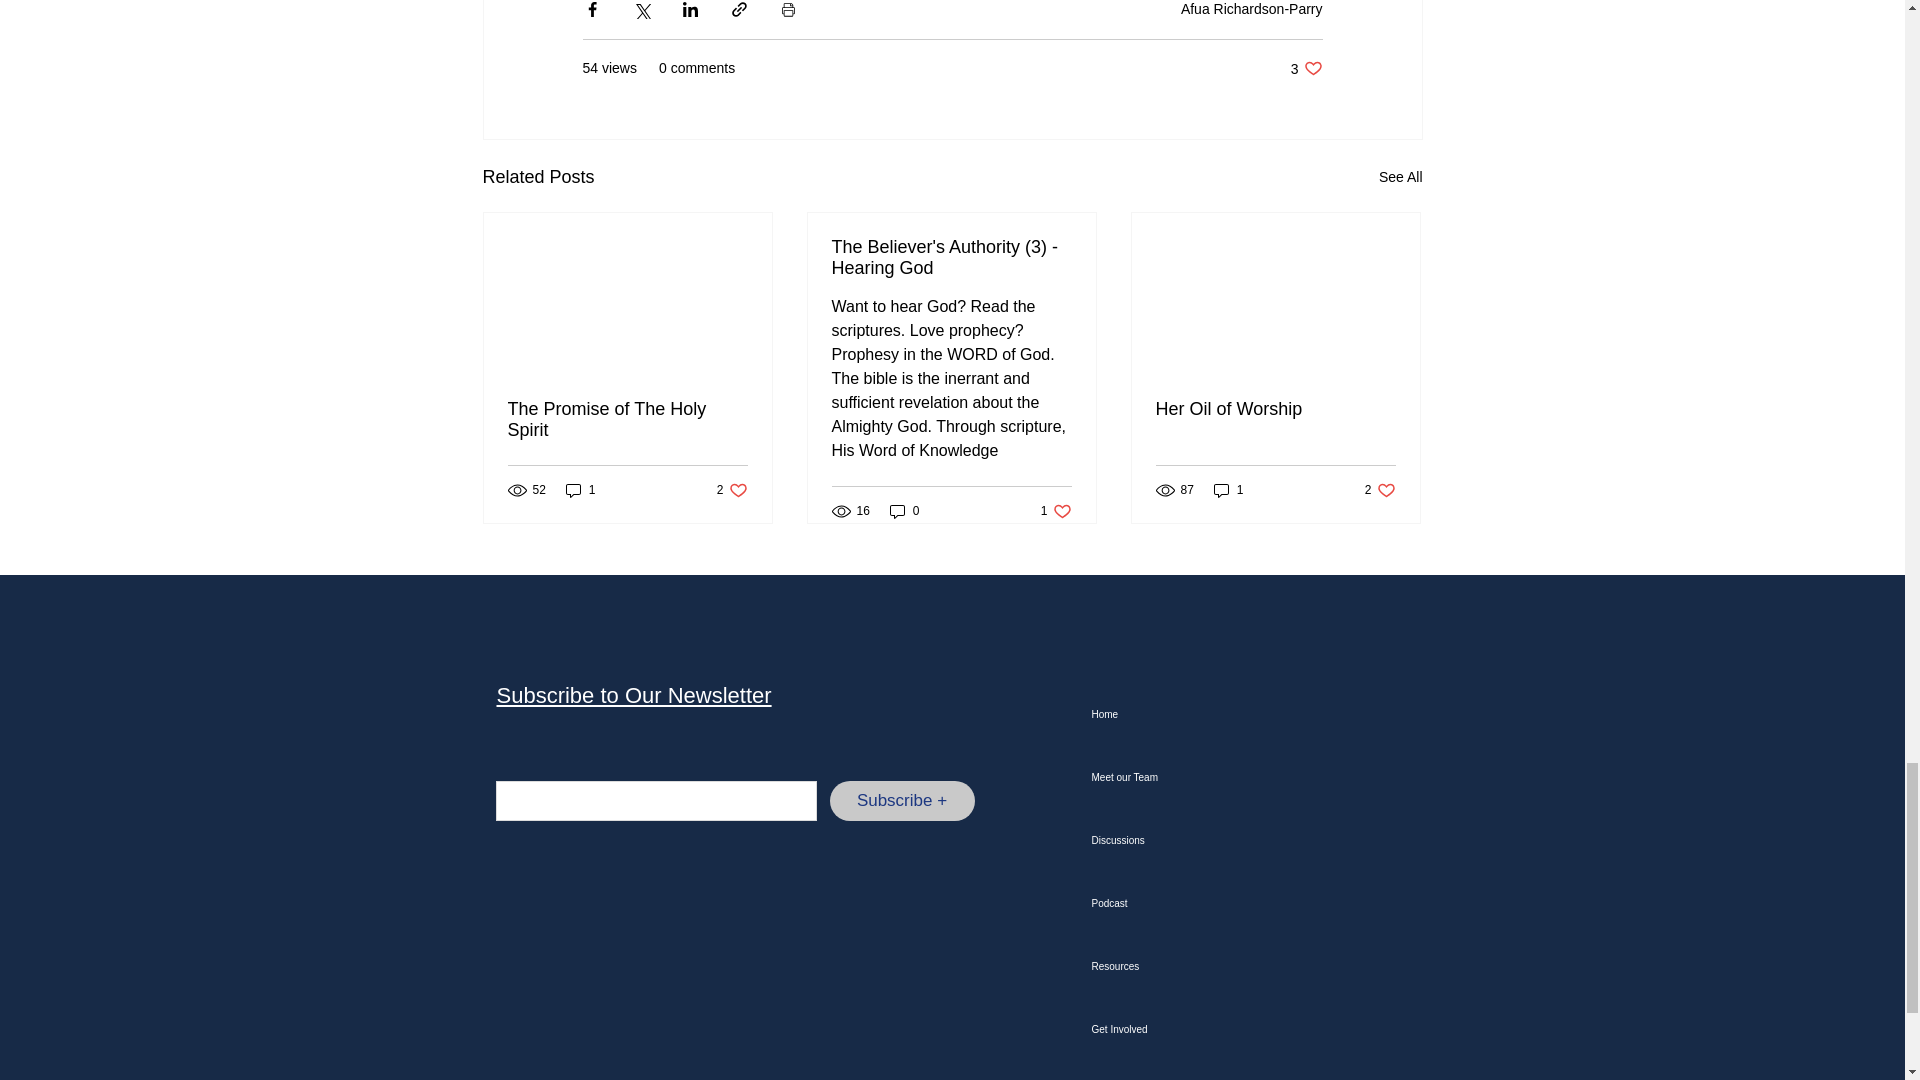 The height and width of the screenshot is (1080, 1920). I want to click on Afua Richardson-Parry, so click(1251, 9).